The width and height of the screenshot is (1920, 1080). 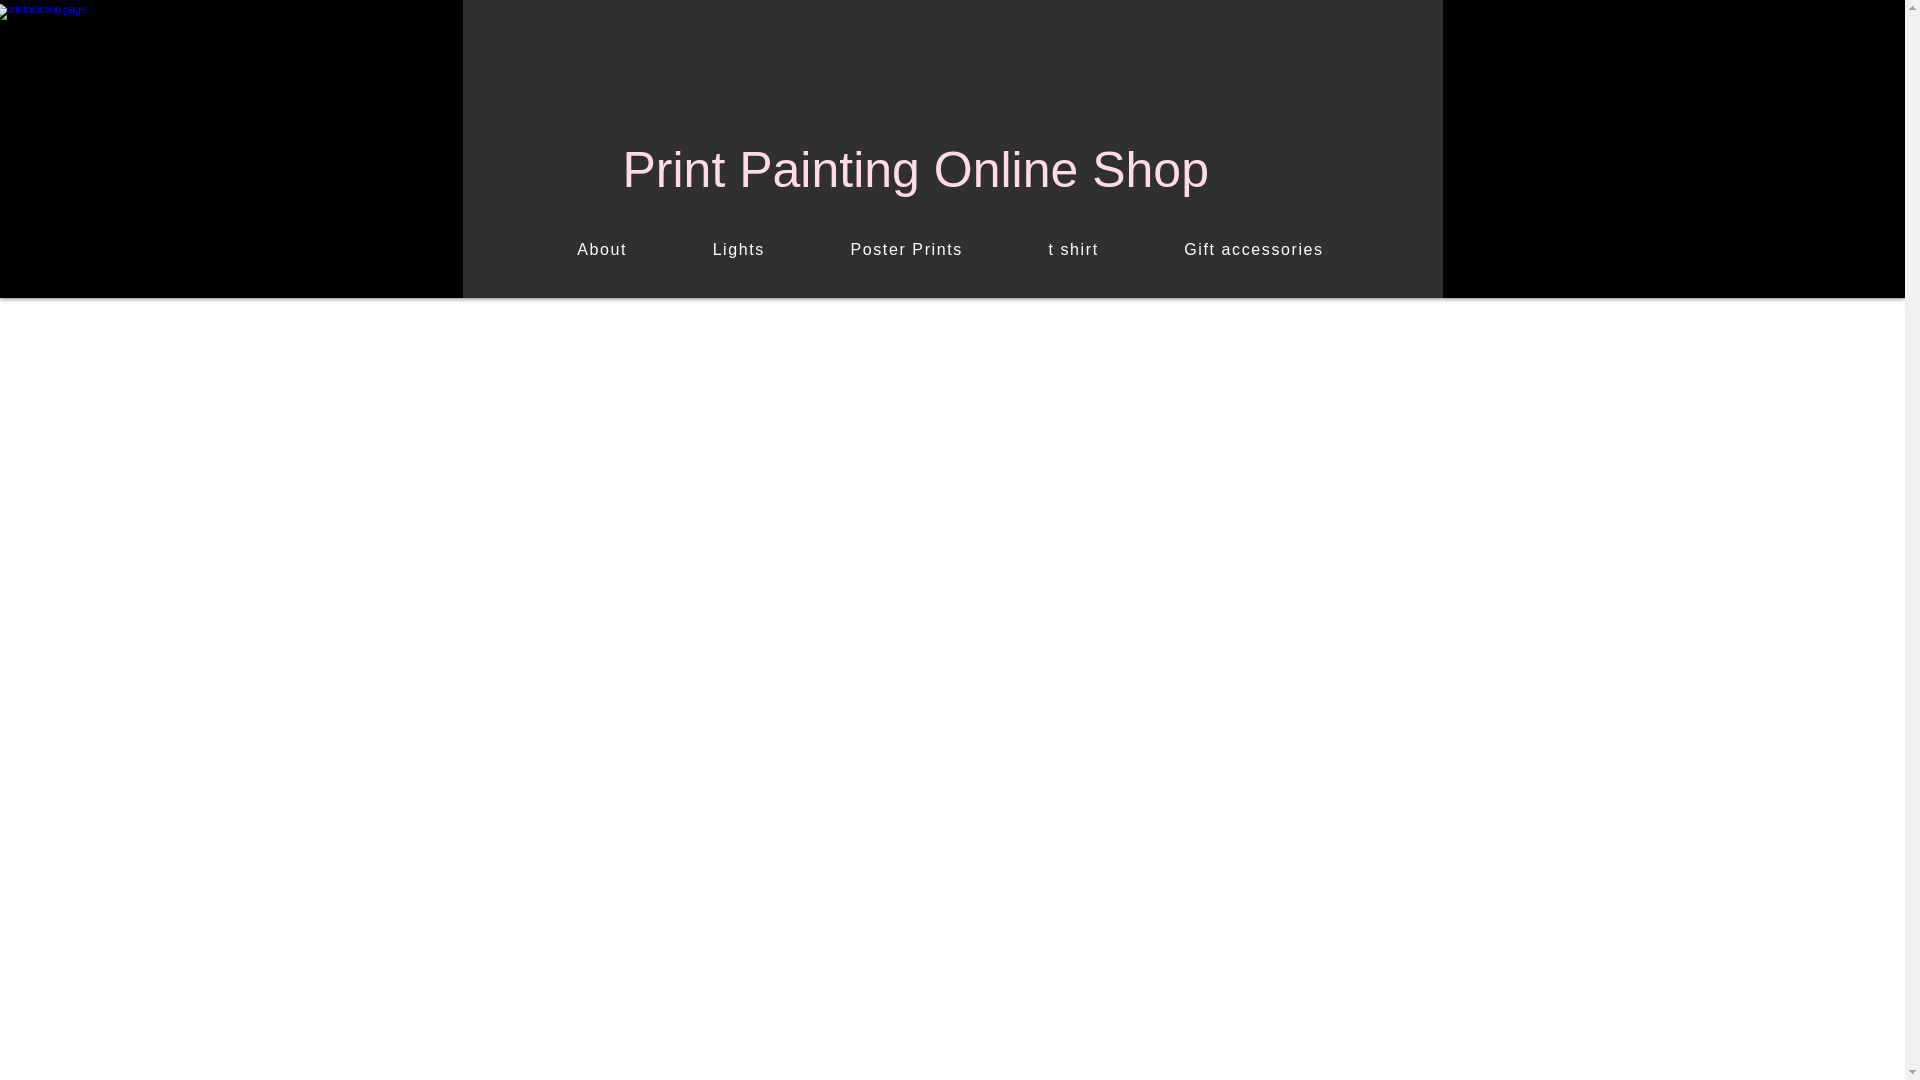 I want to click on Poster Prints, so click(x=907, y=250).